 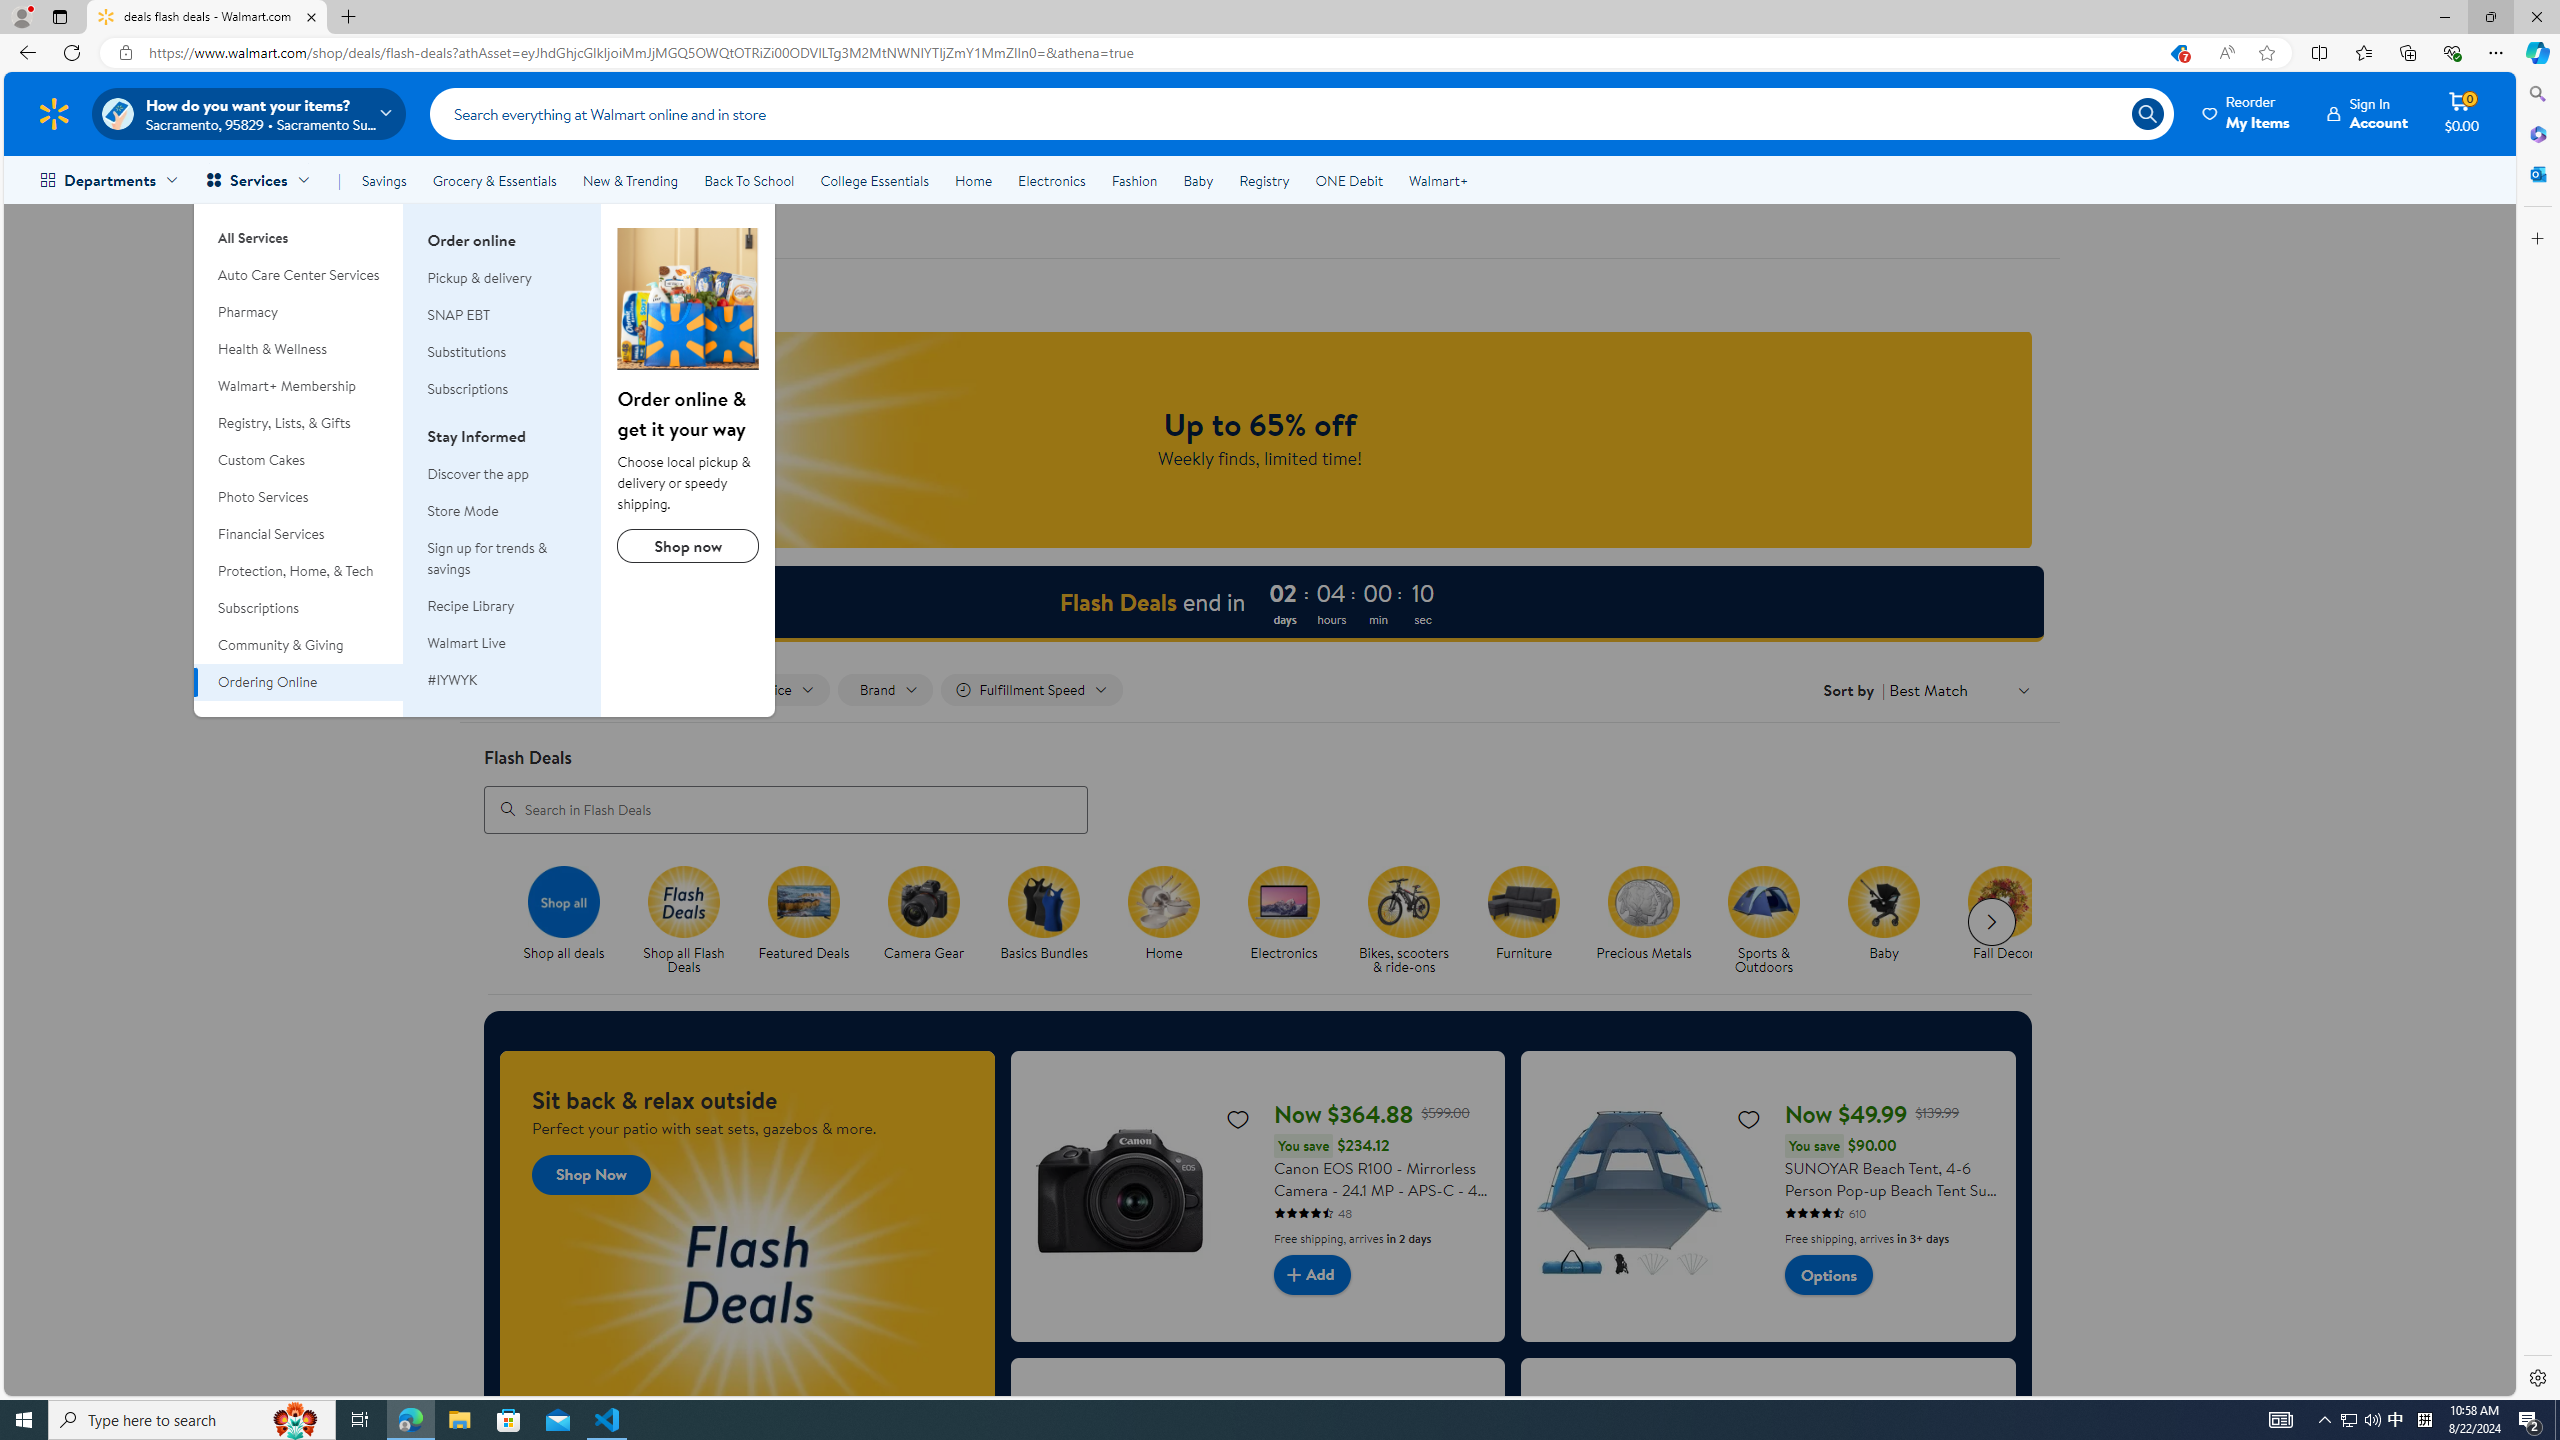 What do you see at coordinates (1891, 921) in the screenshot?
I see `Baby` at bounding box center [1891, 921].